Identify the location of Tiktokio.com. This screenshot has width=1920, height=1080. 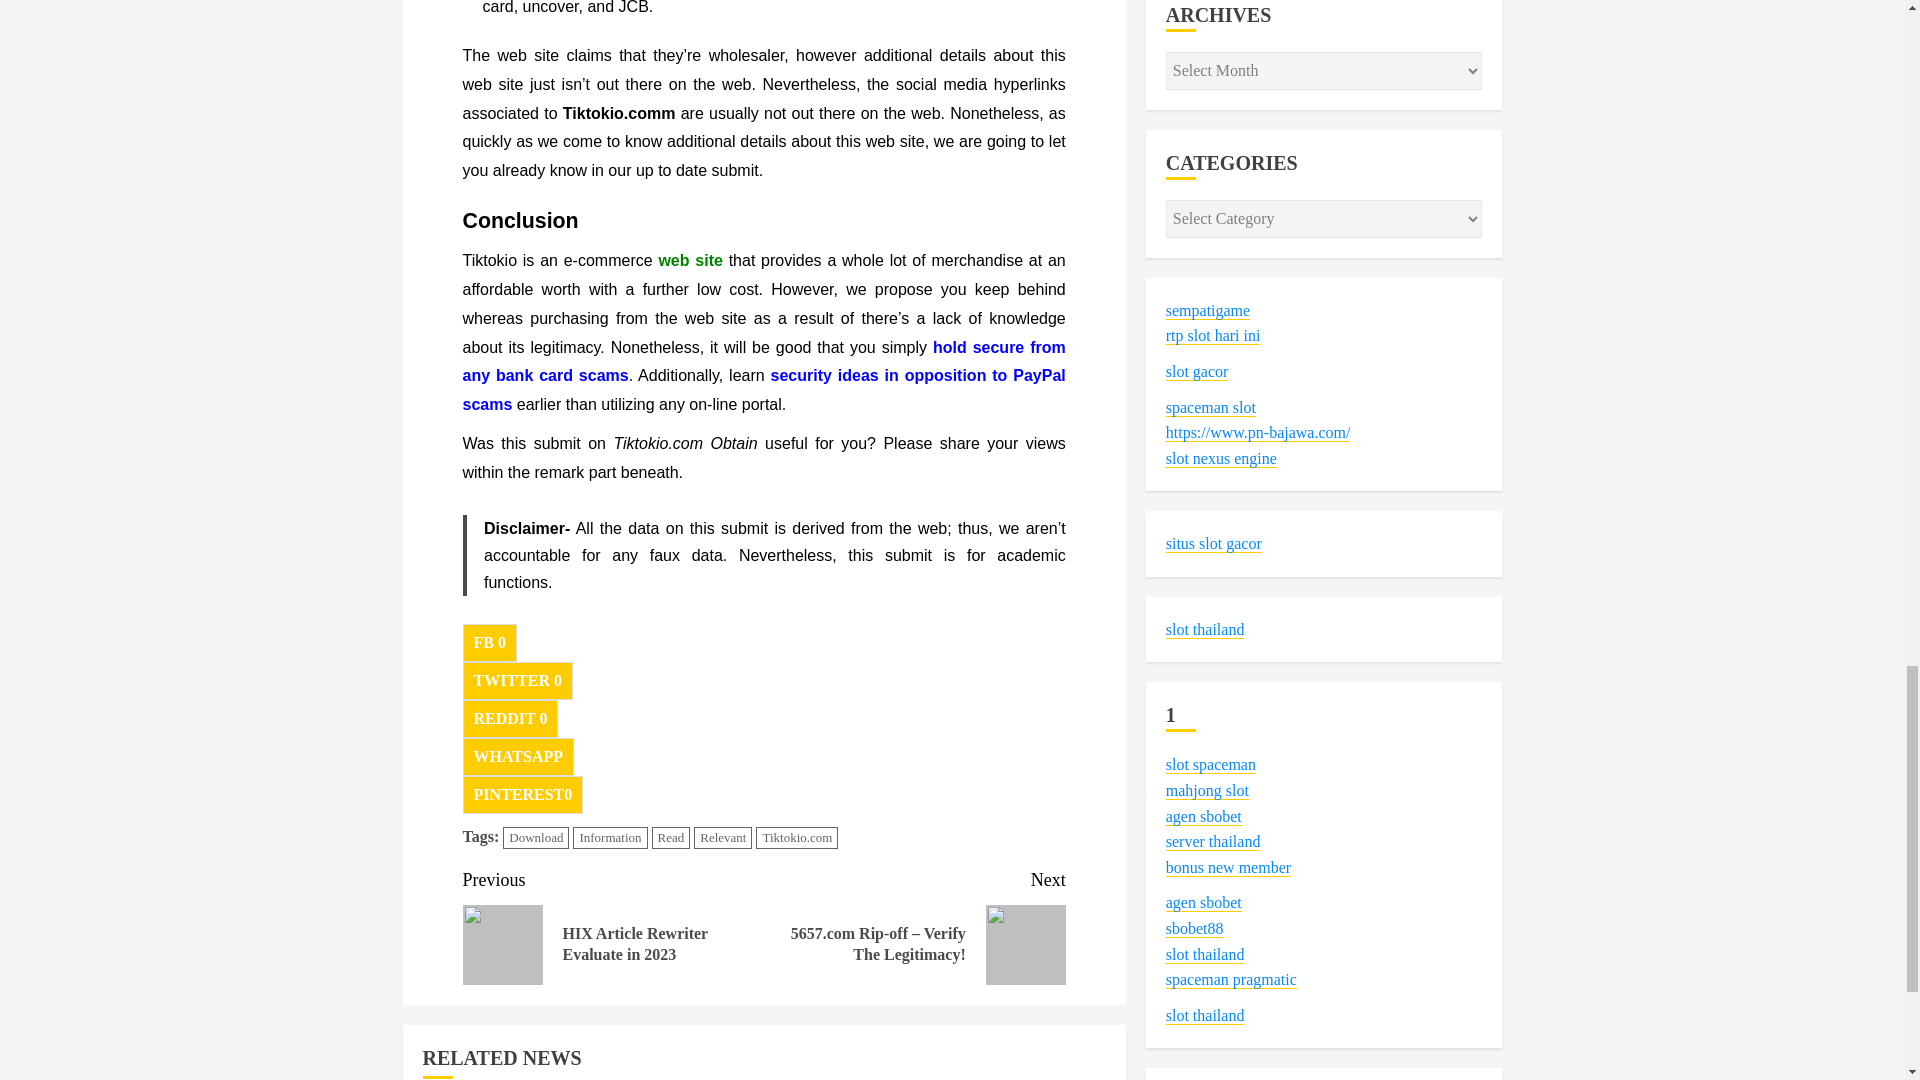
(796, 838).